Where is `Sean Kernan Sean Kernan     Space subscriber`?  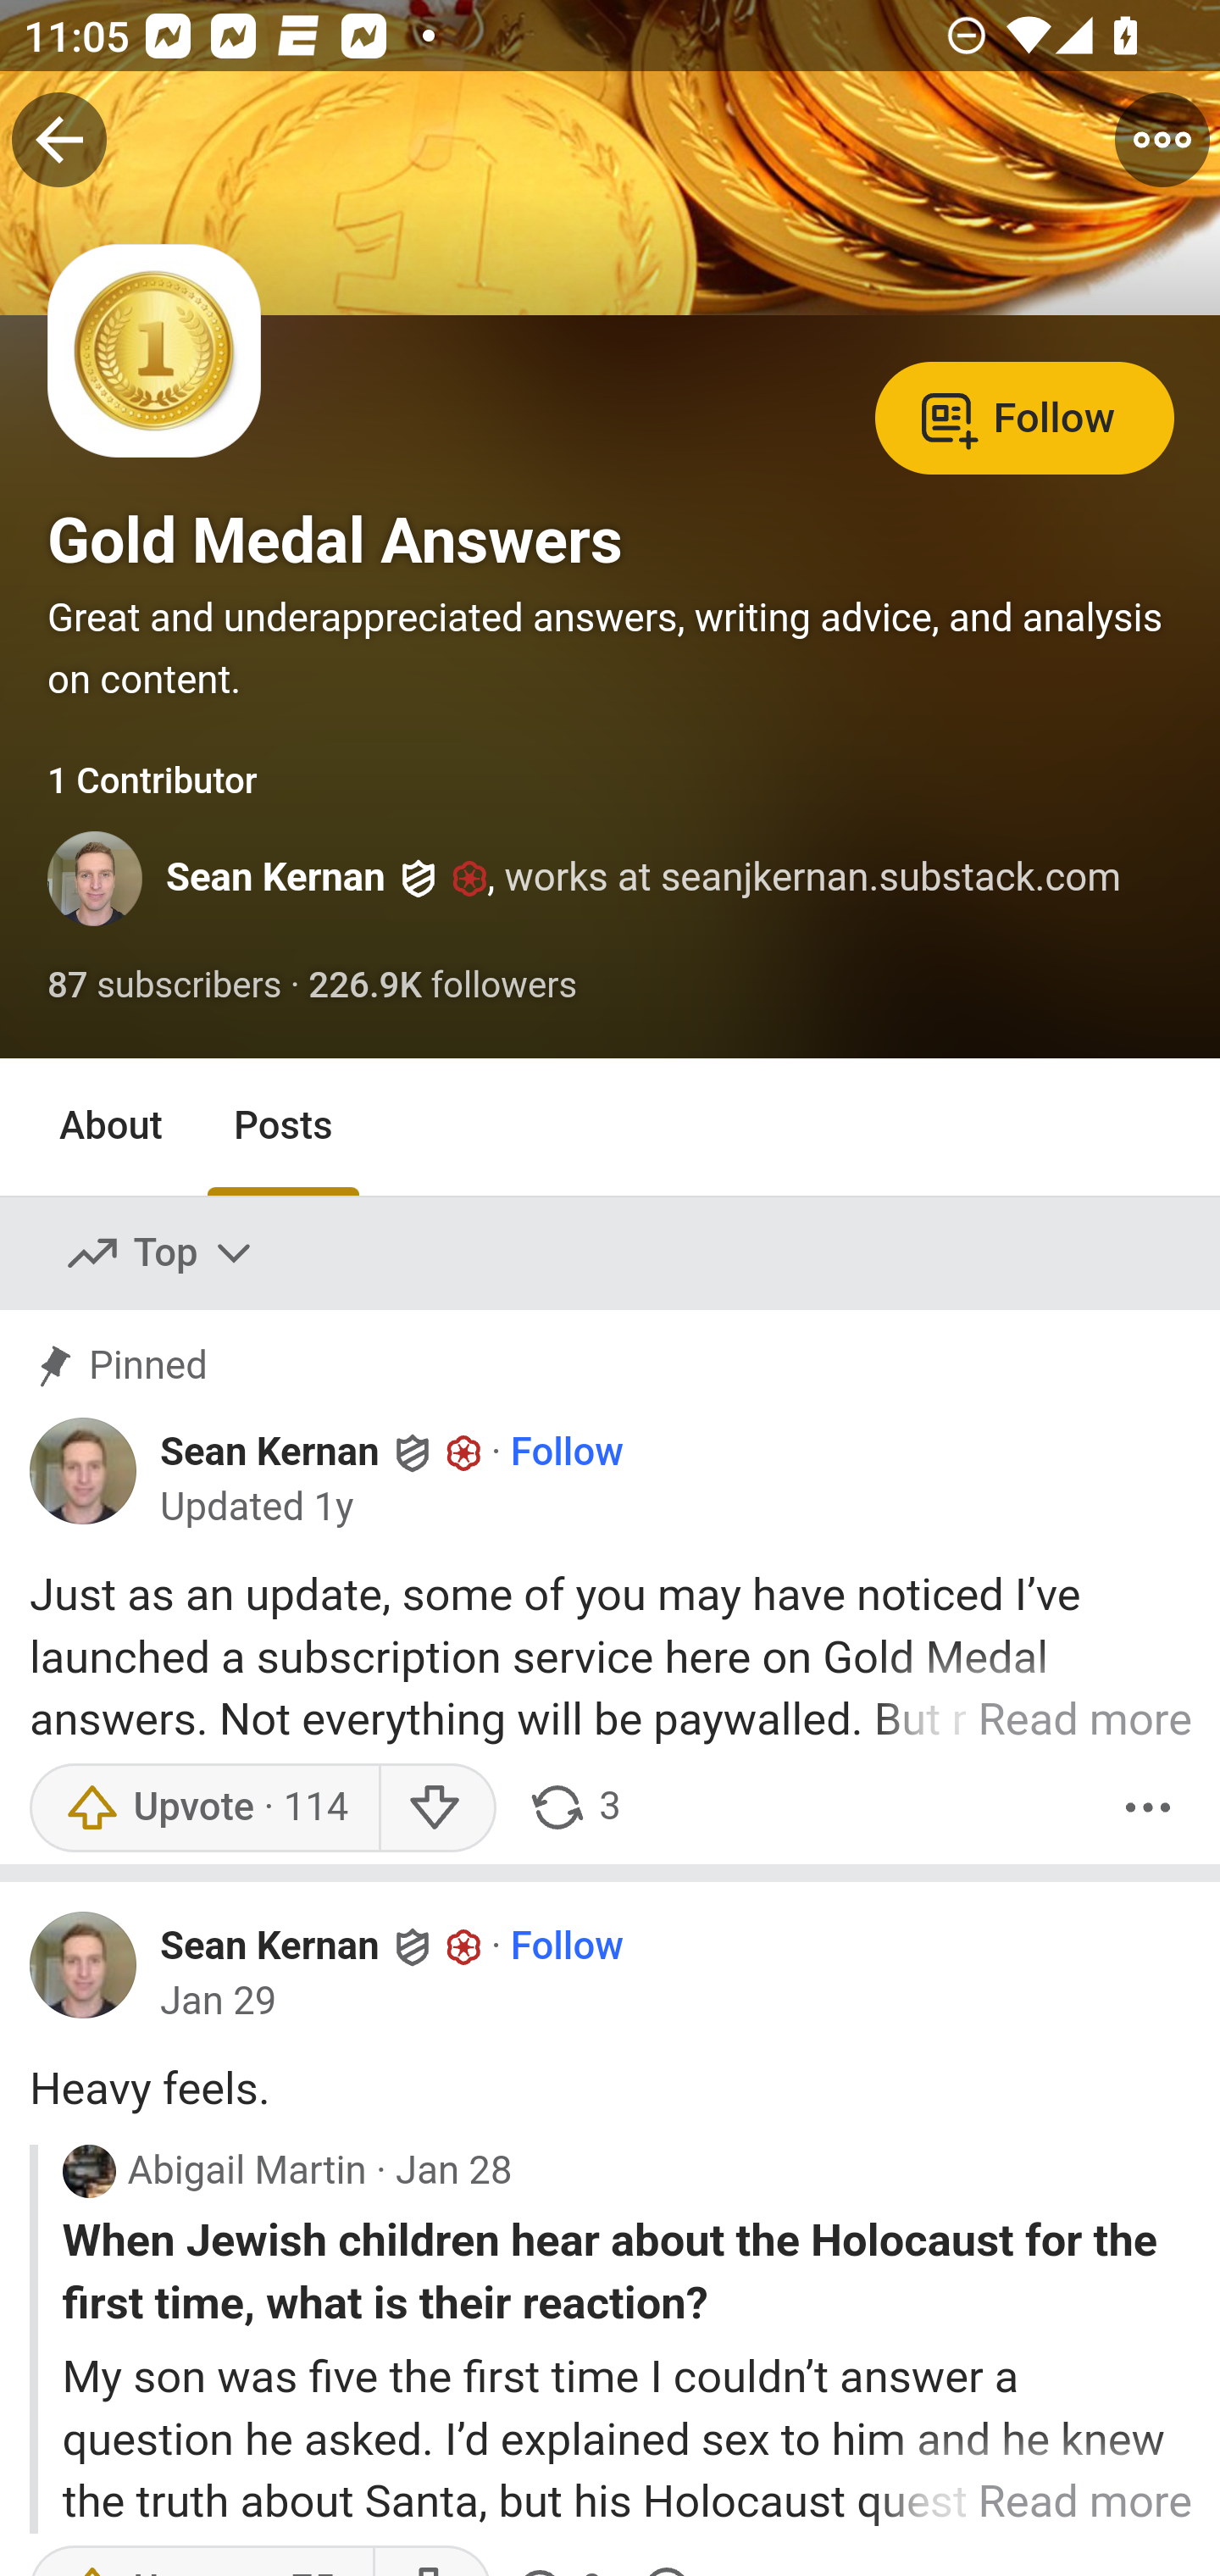
Sean Kernan Sean Kernan     Space subscriber is located at coordinates (321, 1946).